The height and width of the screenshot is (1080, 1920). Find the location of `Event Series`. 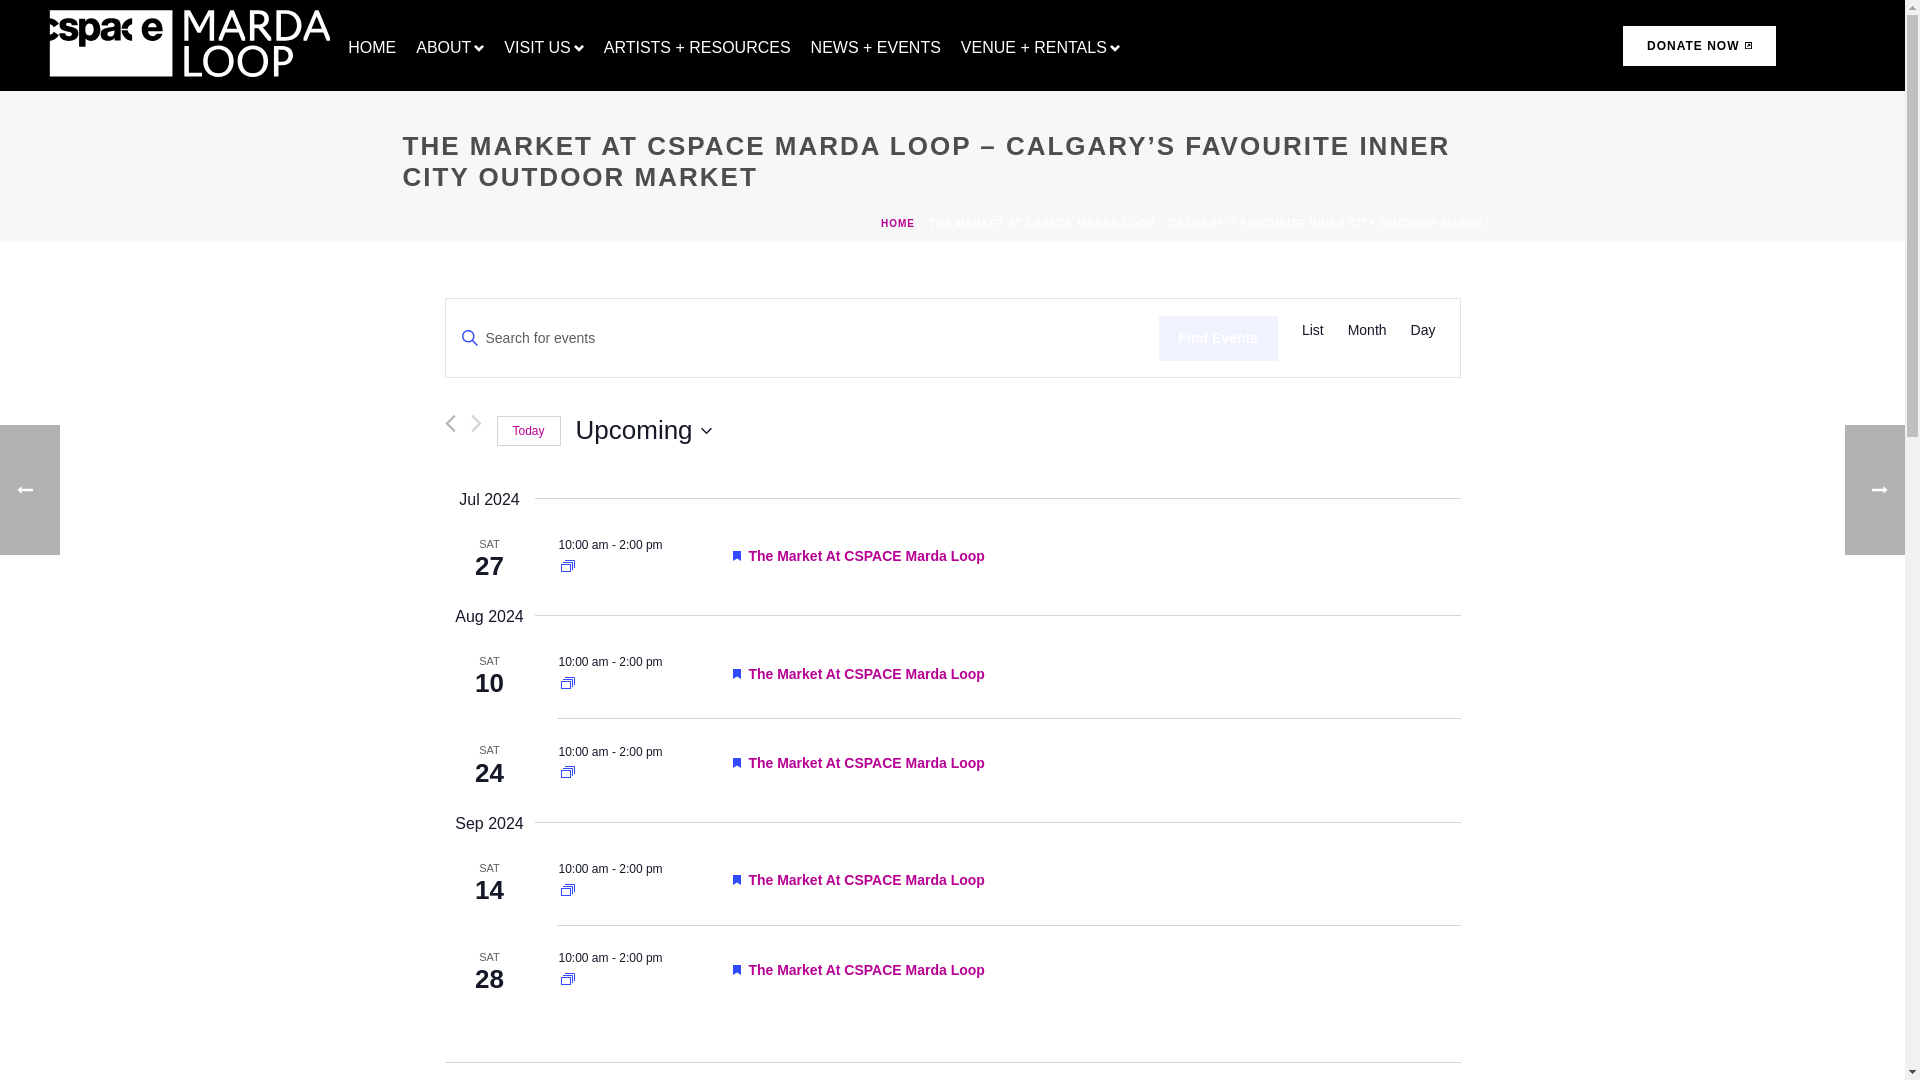

Event Series is located at coordinates (567, 890).